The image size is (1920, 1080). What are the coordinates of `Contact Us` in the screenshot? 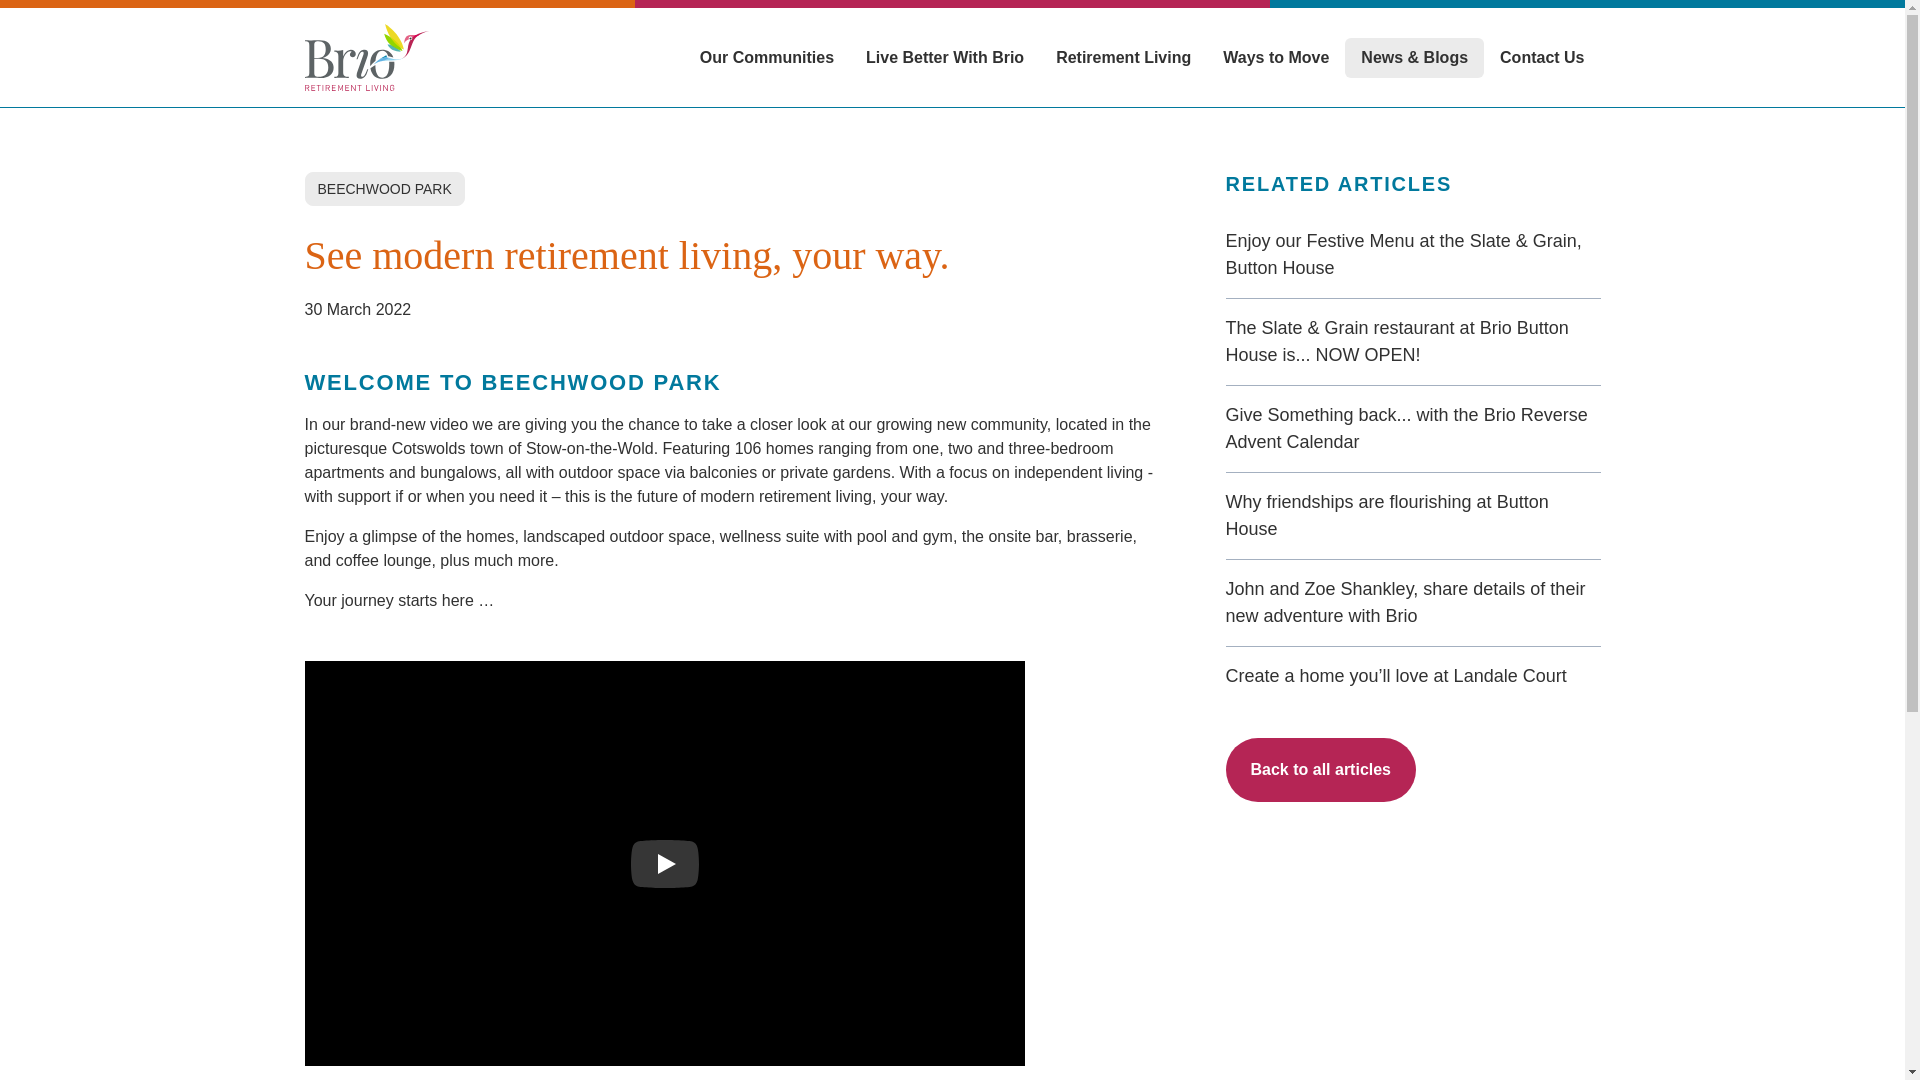 It's located at (1542, 57).